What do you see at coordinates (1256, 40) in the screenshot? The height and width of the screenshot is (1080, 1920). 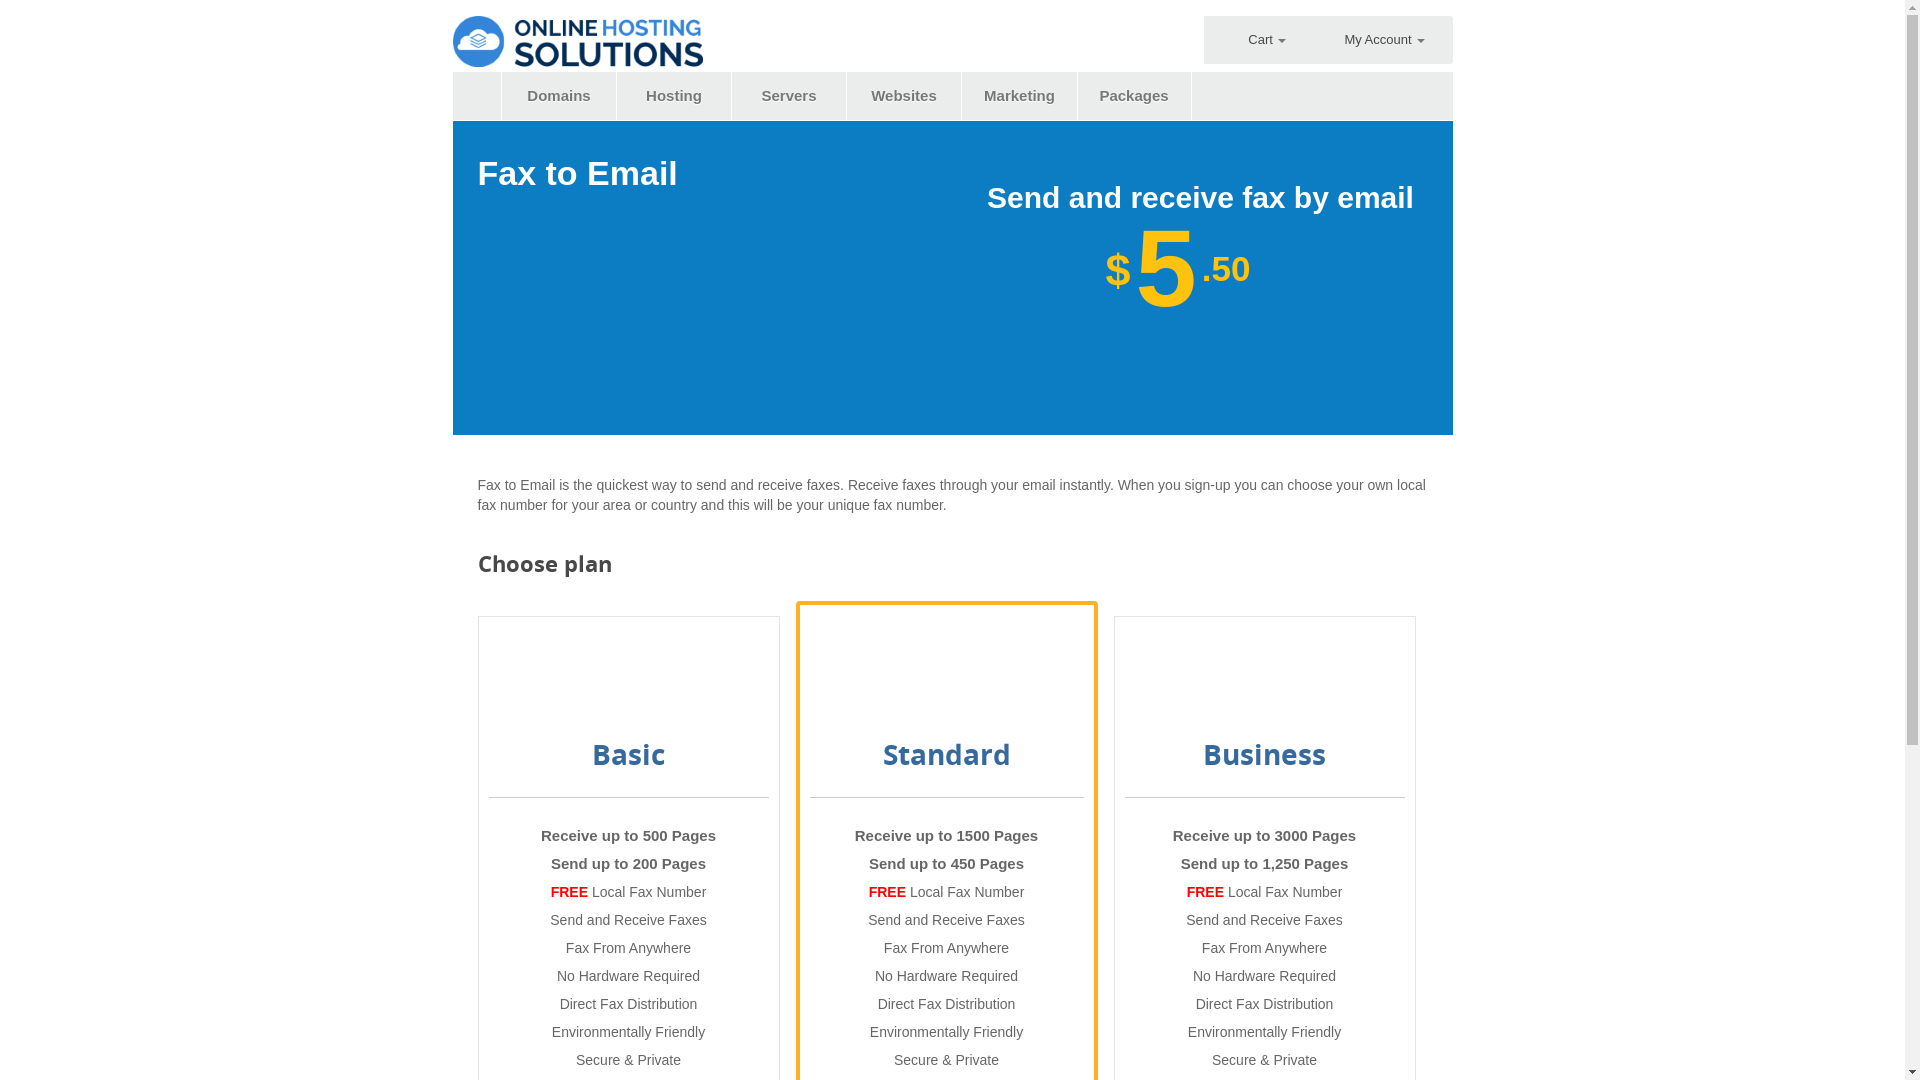 I see `Cart` at bounding box center [1256, 40].